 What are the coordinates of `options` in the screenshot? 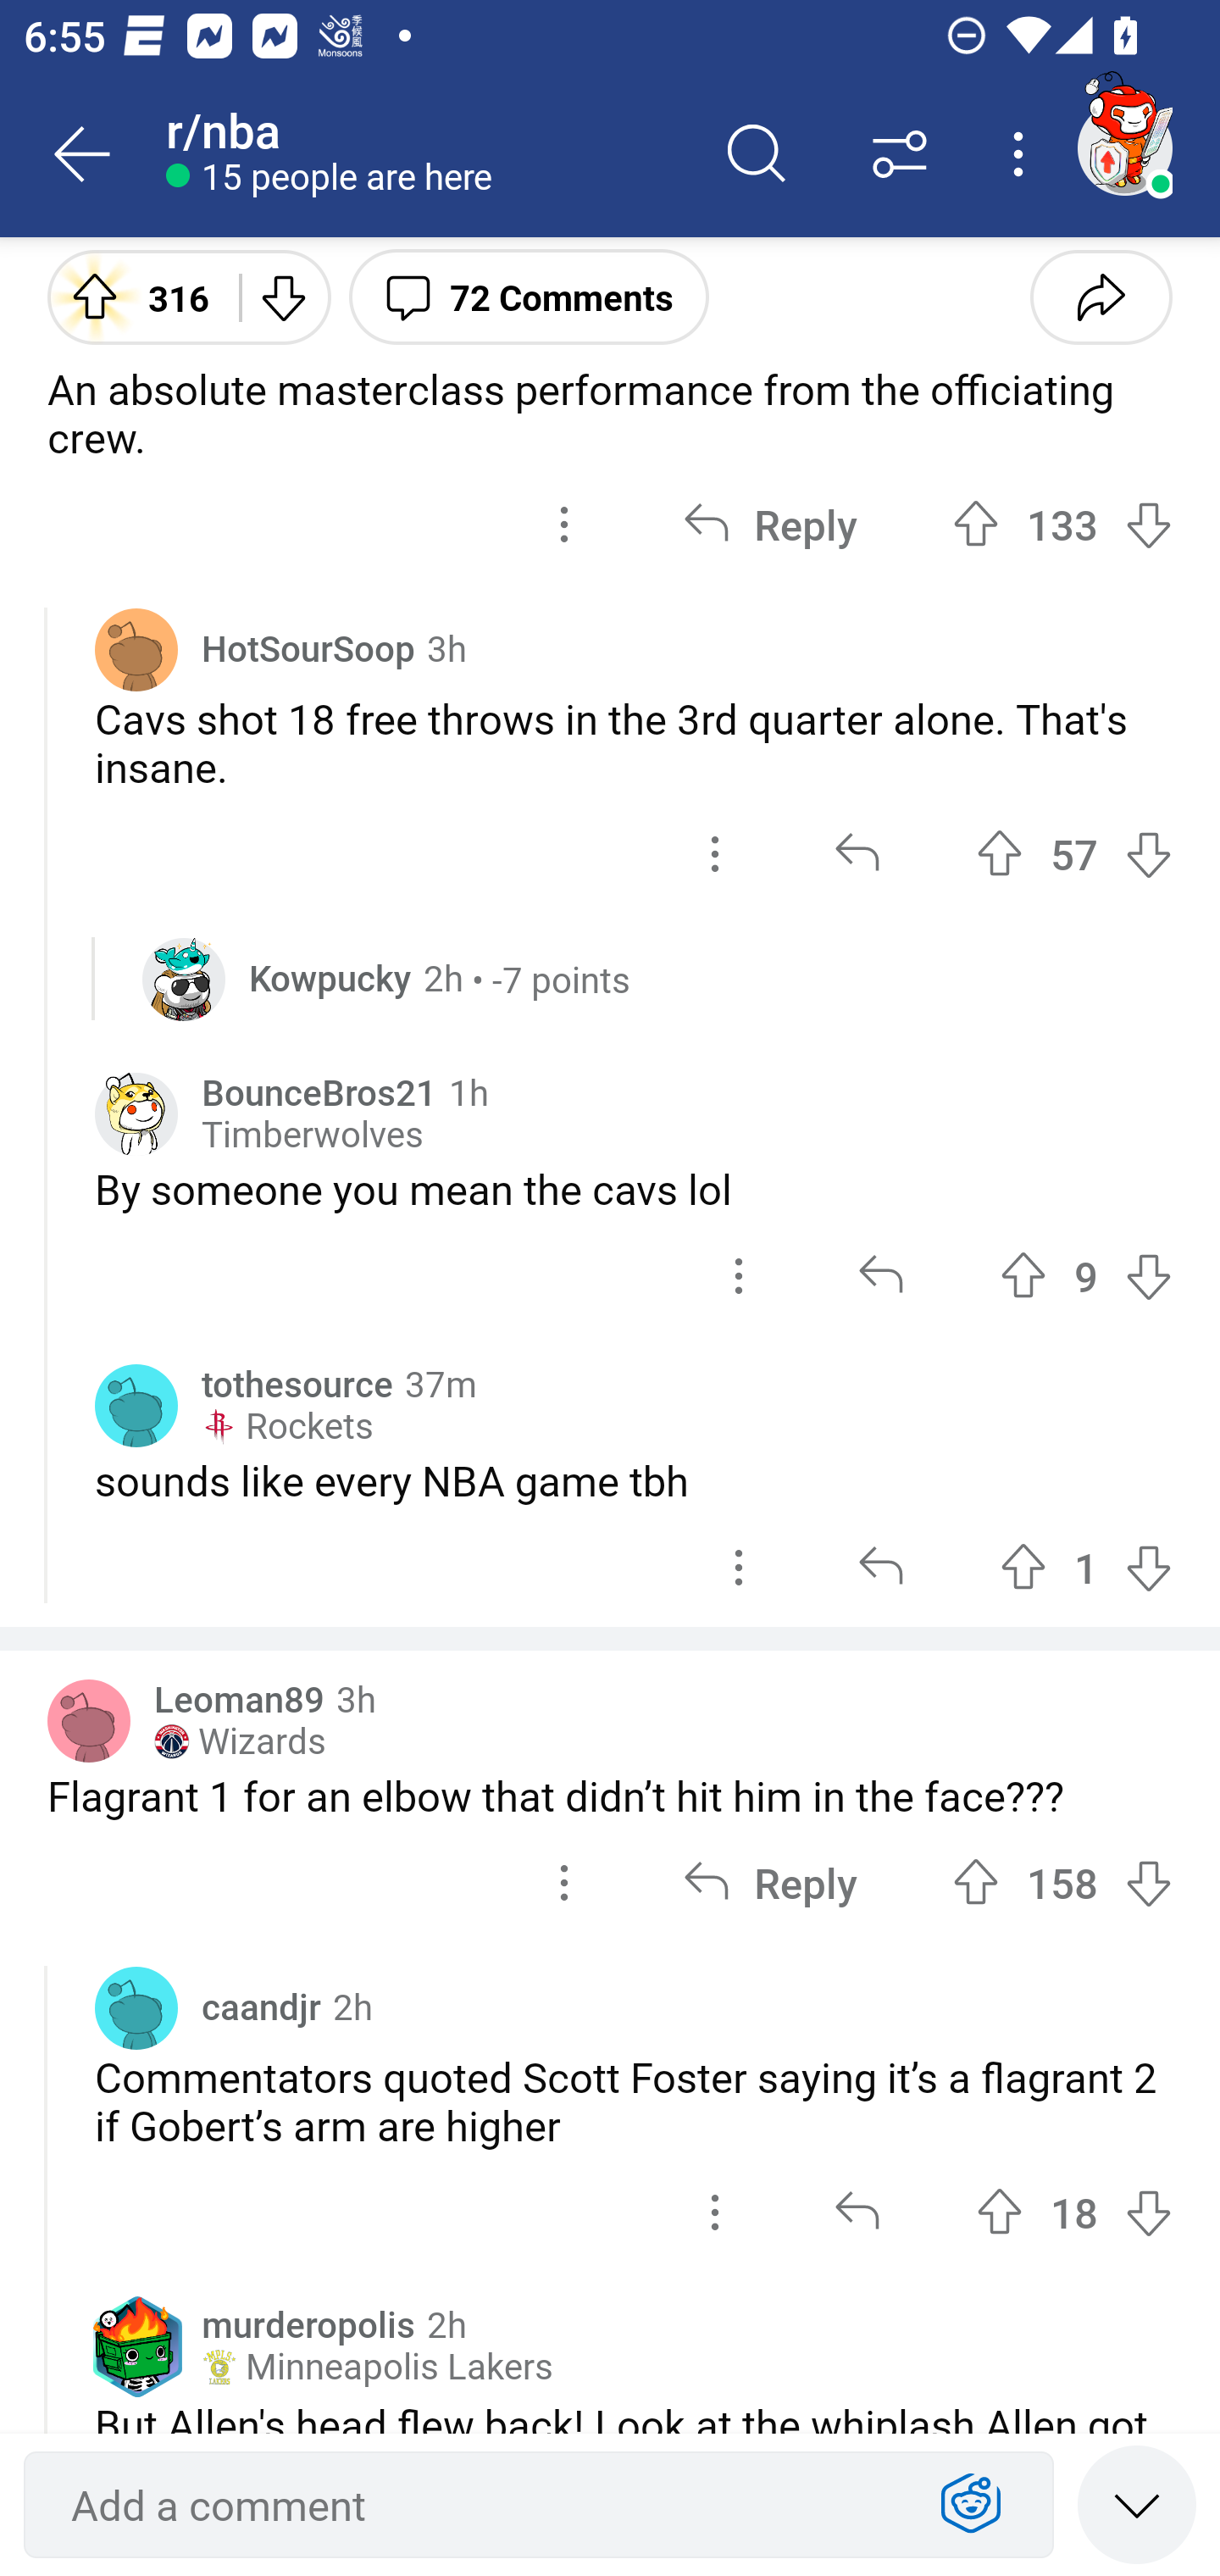 It's located at (564, 1883).